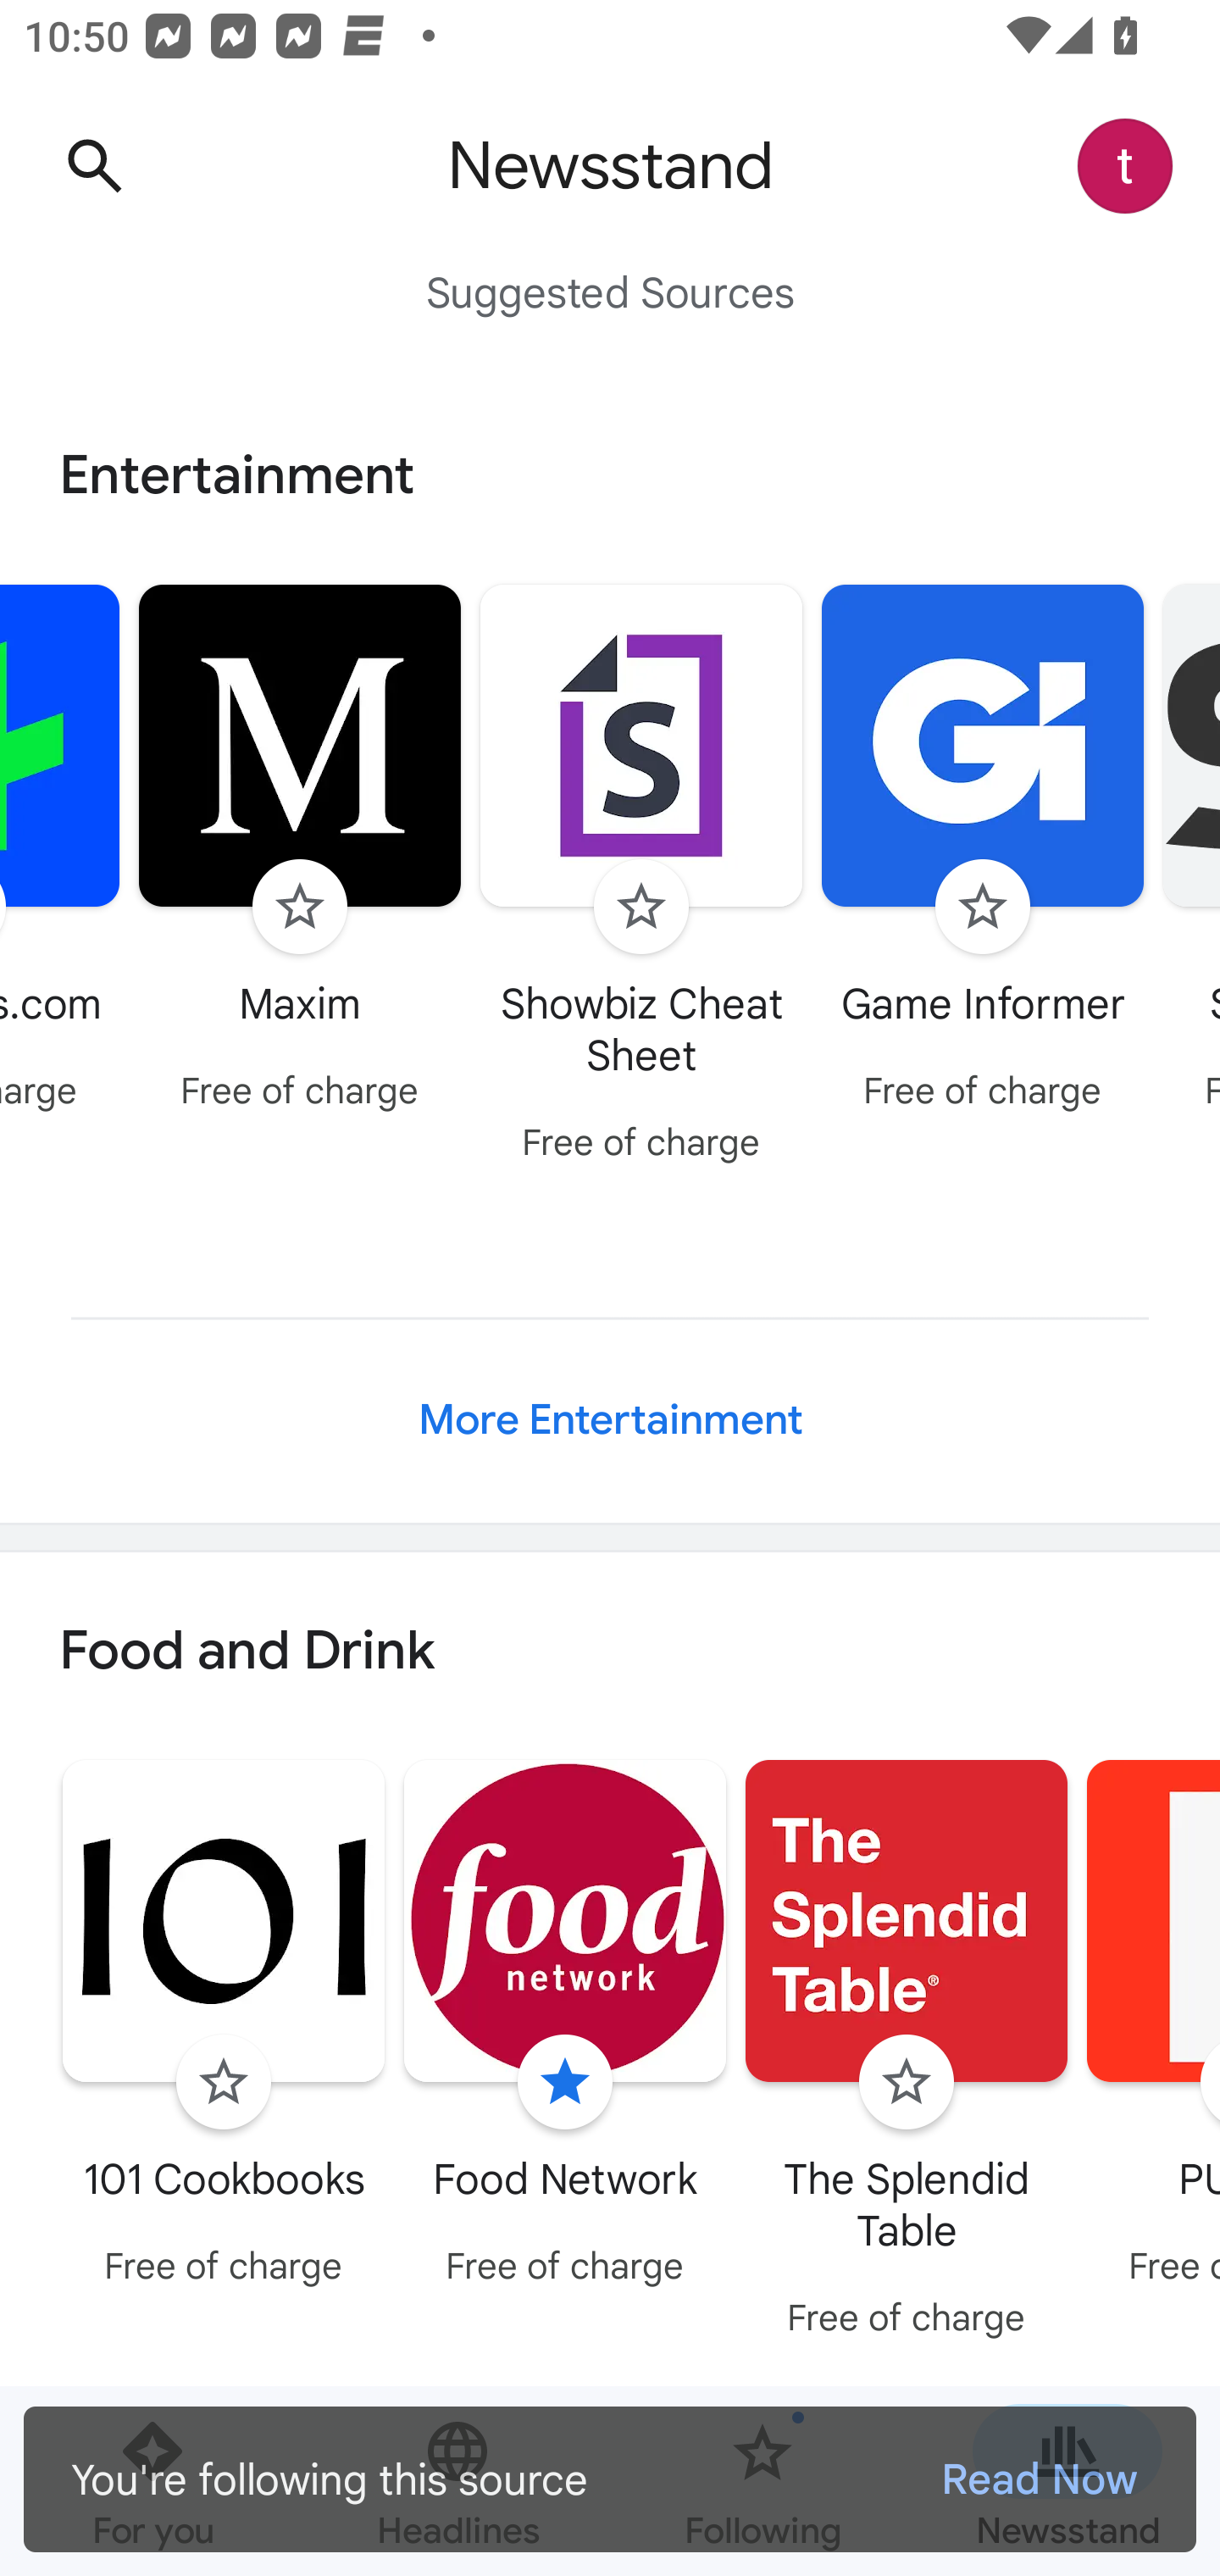 This screenshot has width=1220, height=2576. What do you see at coordinates (610, 475) in the screenshot?
I see `Entertainment` at bounding box center [610, 475].